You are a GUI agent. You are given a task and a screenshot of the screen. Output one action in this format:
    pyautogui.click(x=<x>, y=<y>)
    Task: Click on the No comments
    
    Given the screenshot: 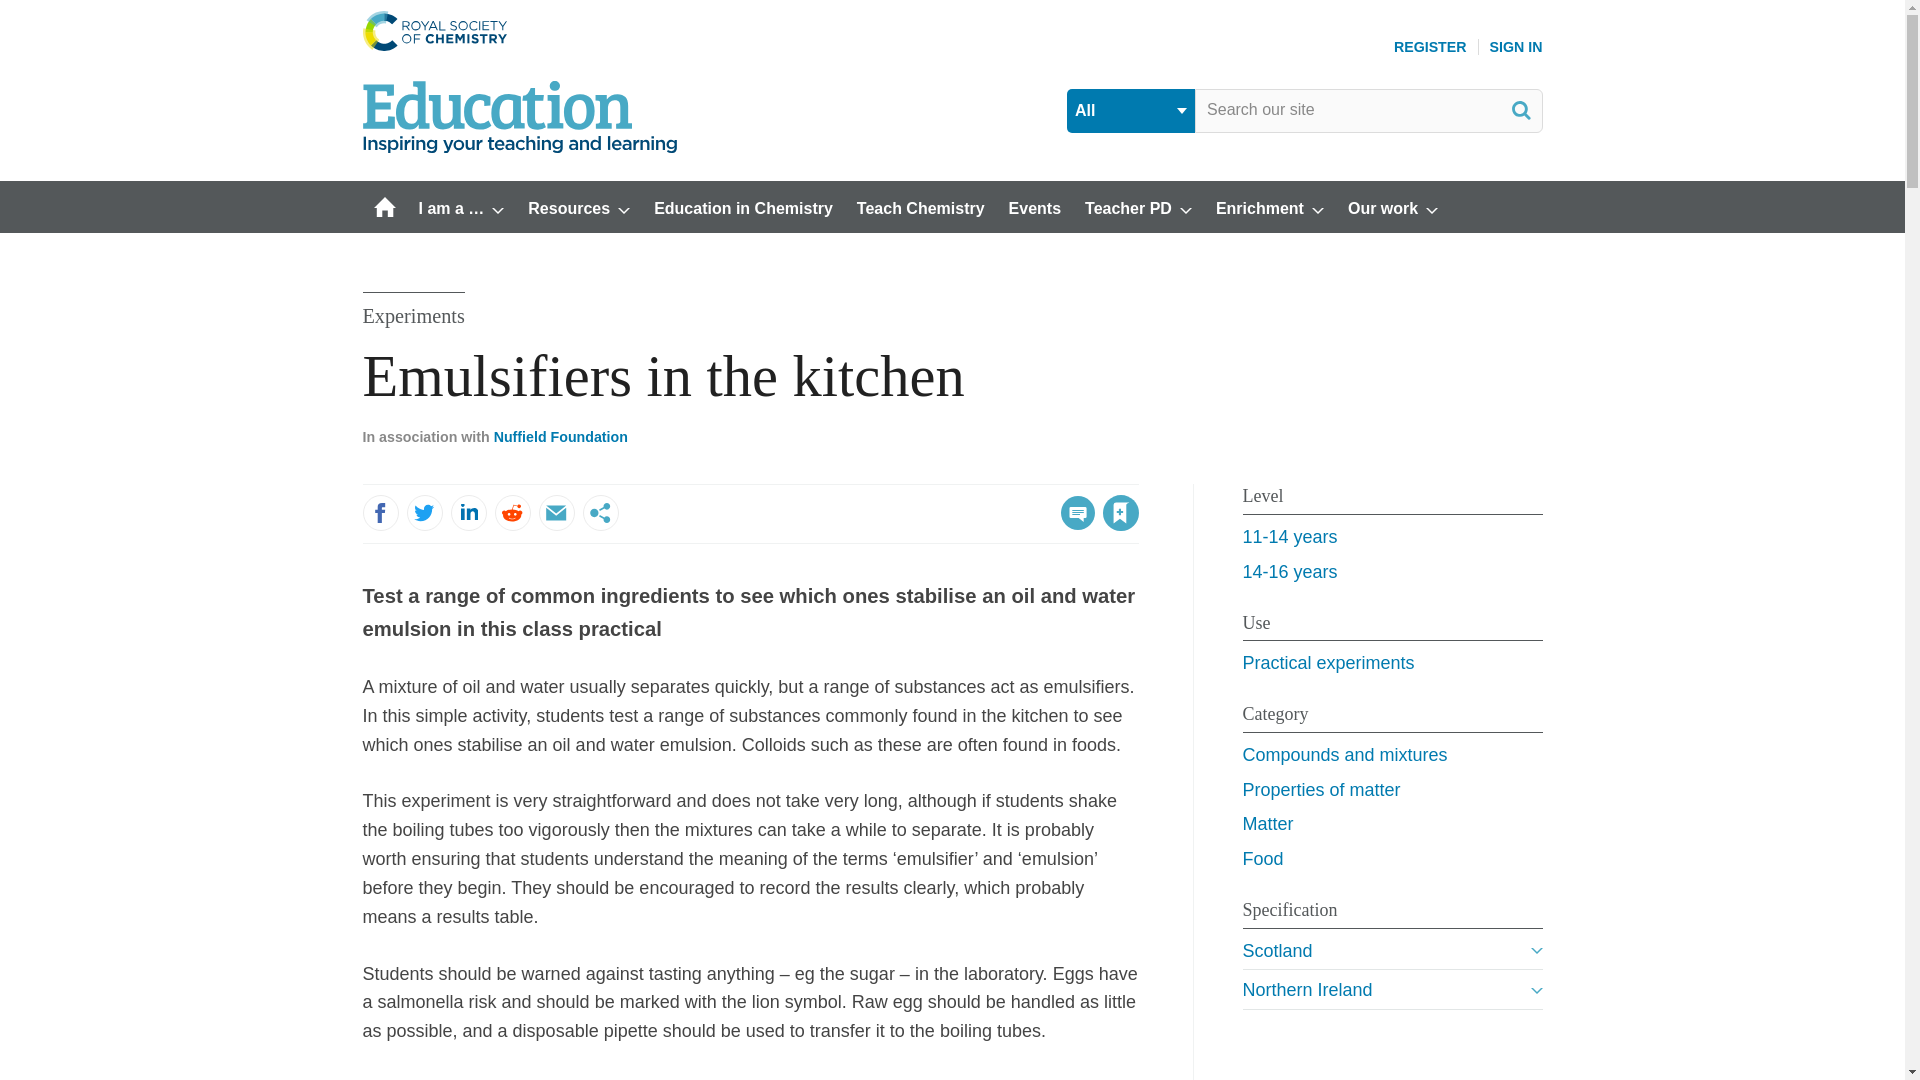 What is the action you would take?
    pyautogui.click(x=1072, y=524)
    